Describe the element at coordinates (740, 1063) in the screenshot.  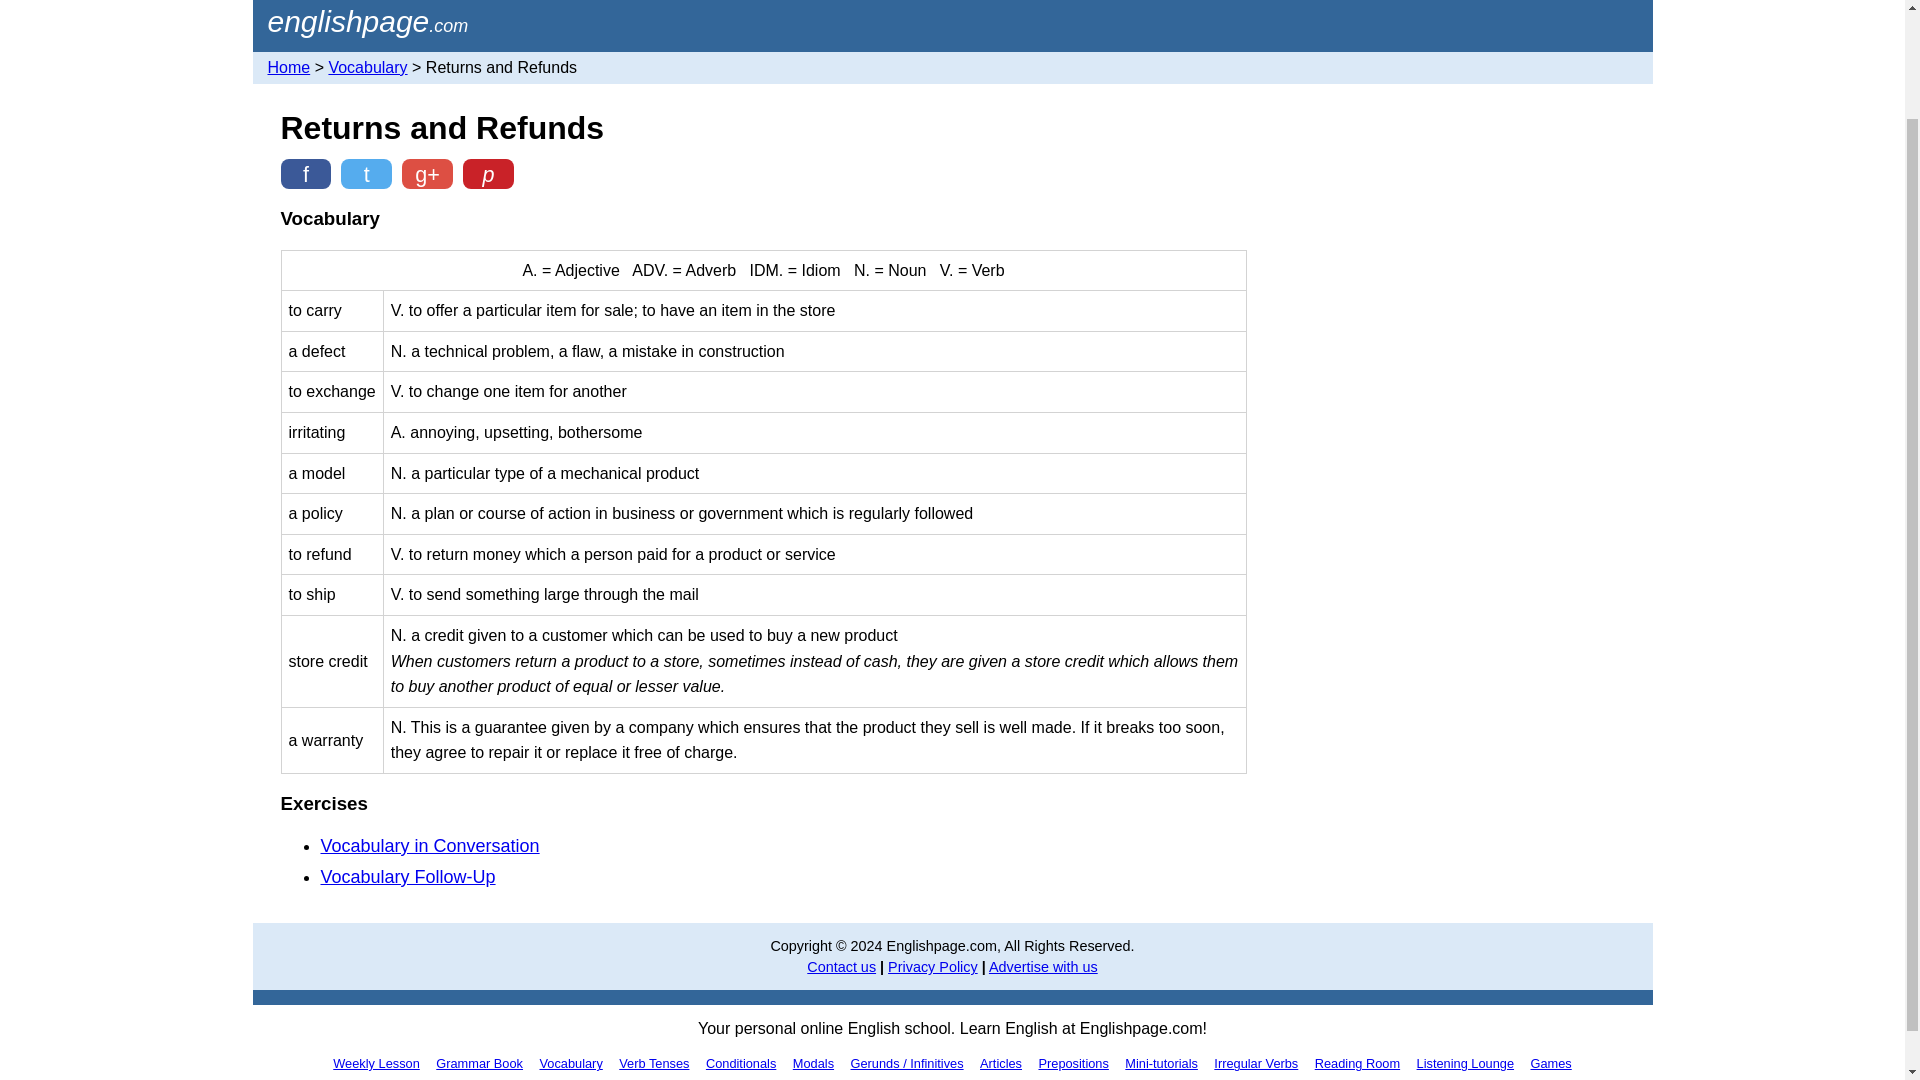
I see `Conditionals` at that location.